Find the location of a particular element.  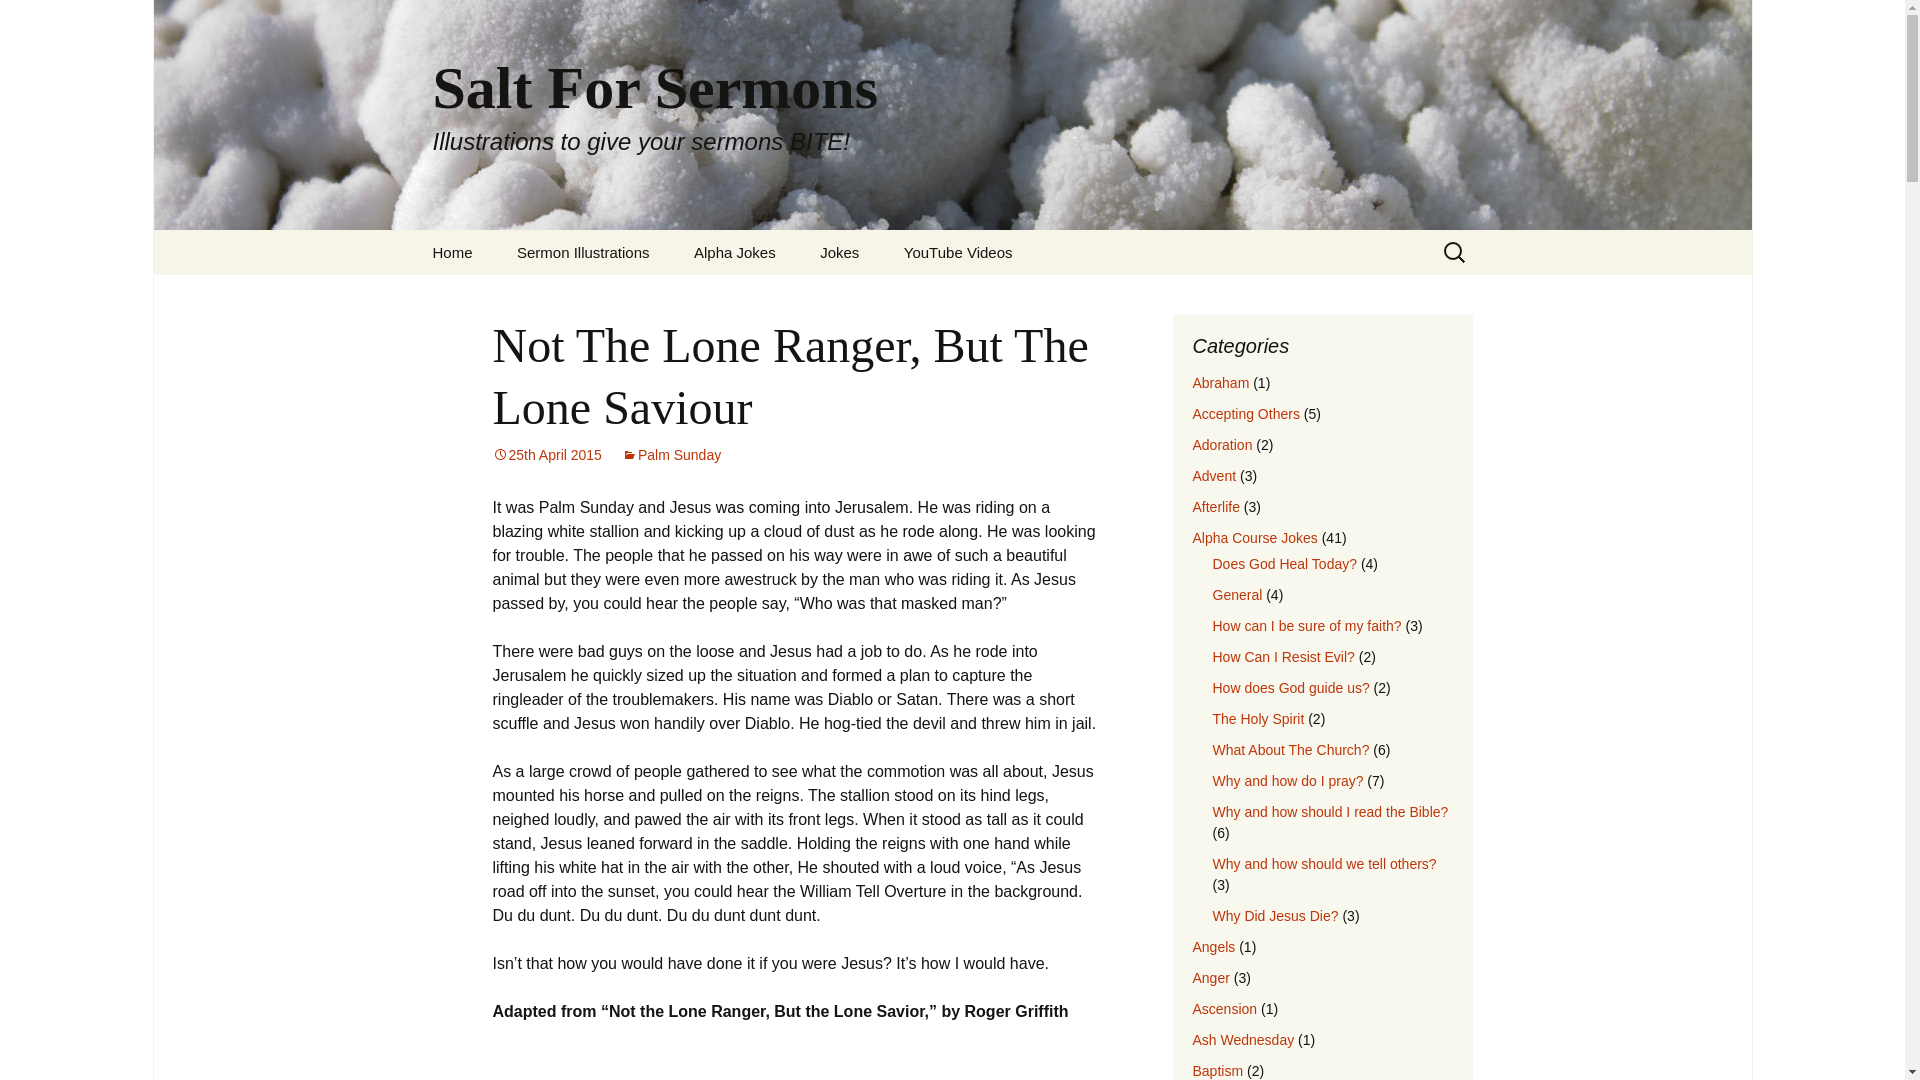

Why and how should I read the Bible? is located at coordinates (1329, 811).